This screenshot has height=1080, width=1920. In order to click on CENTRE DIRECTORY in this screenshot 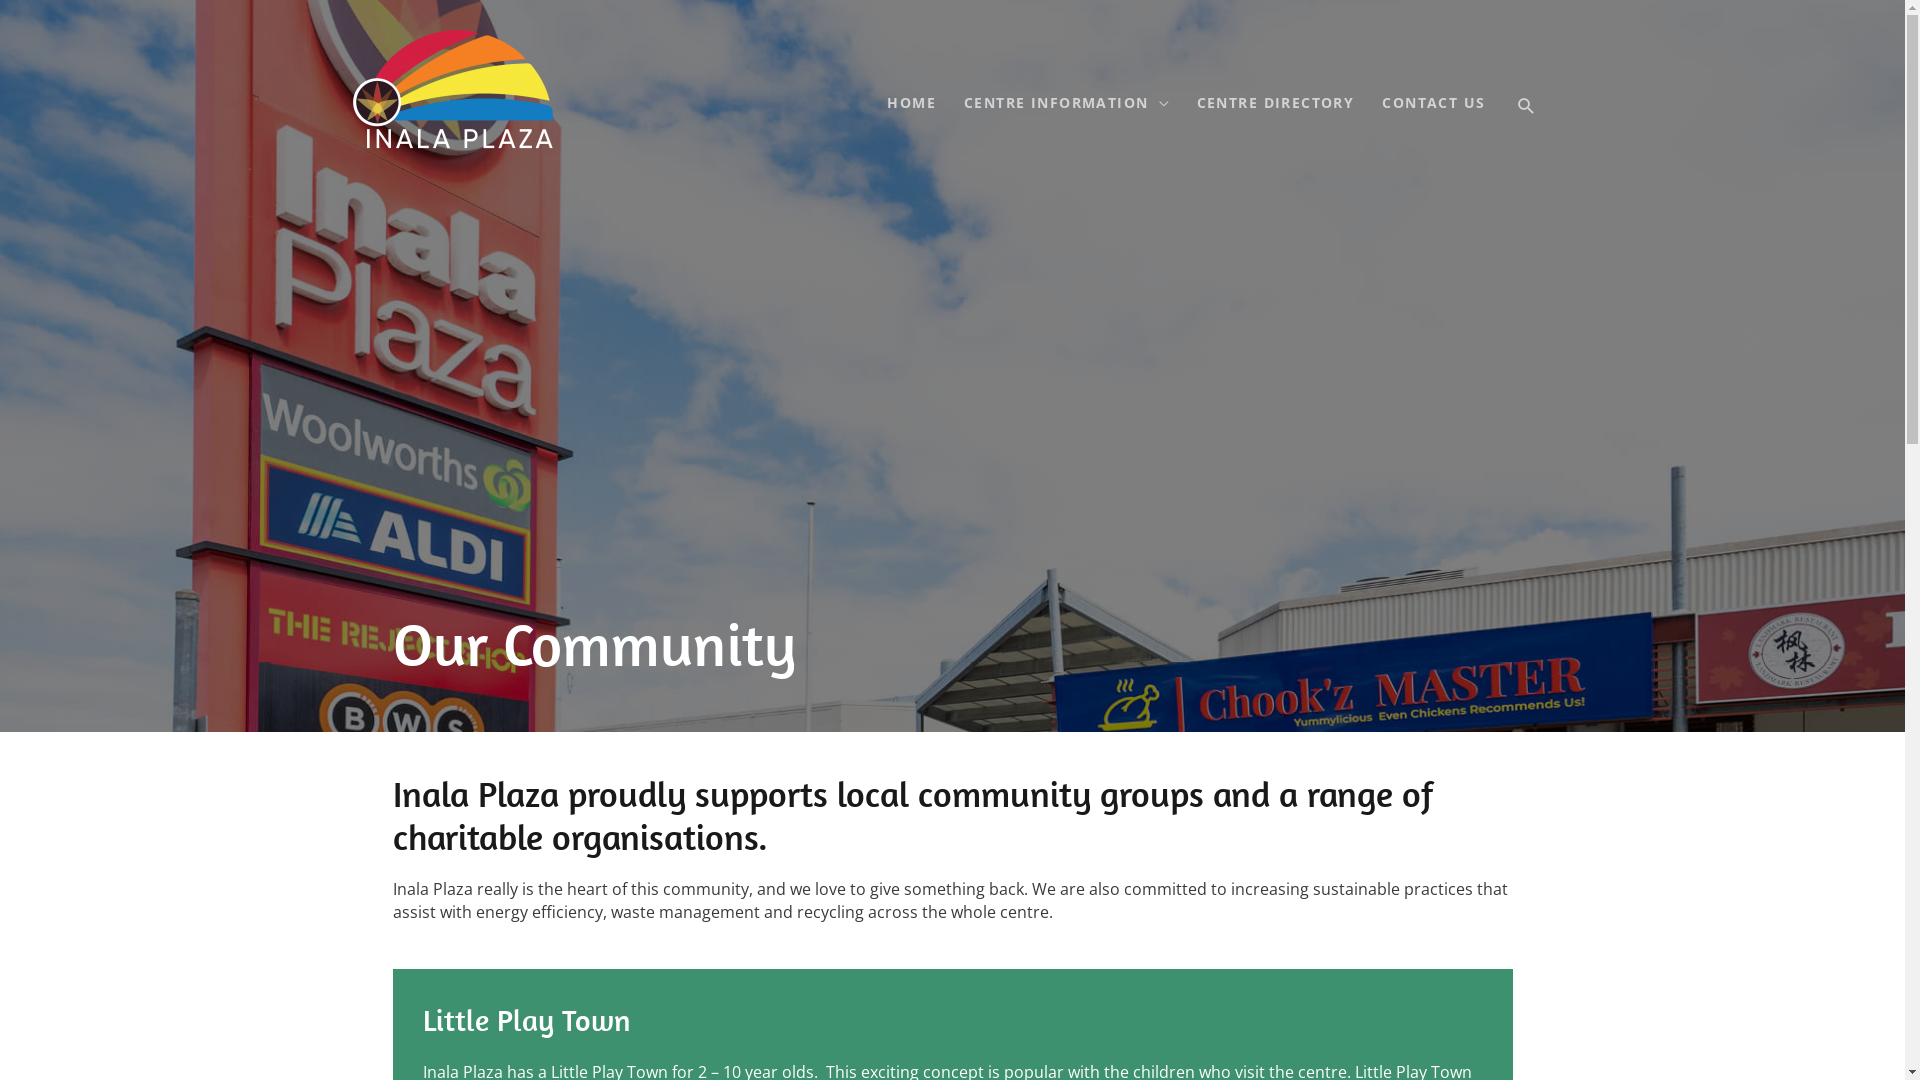, I will do `click(1276, 102)`.